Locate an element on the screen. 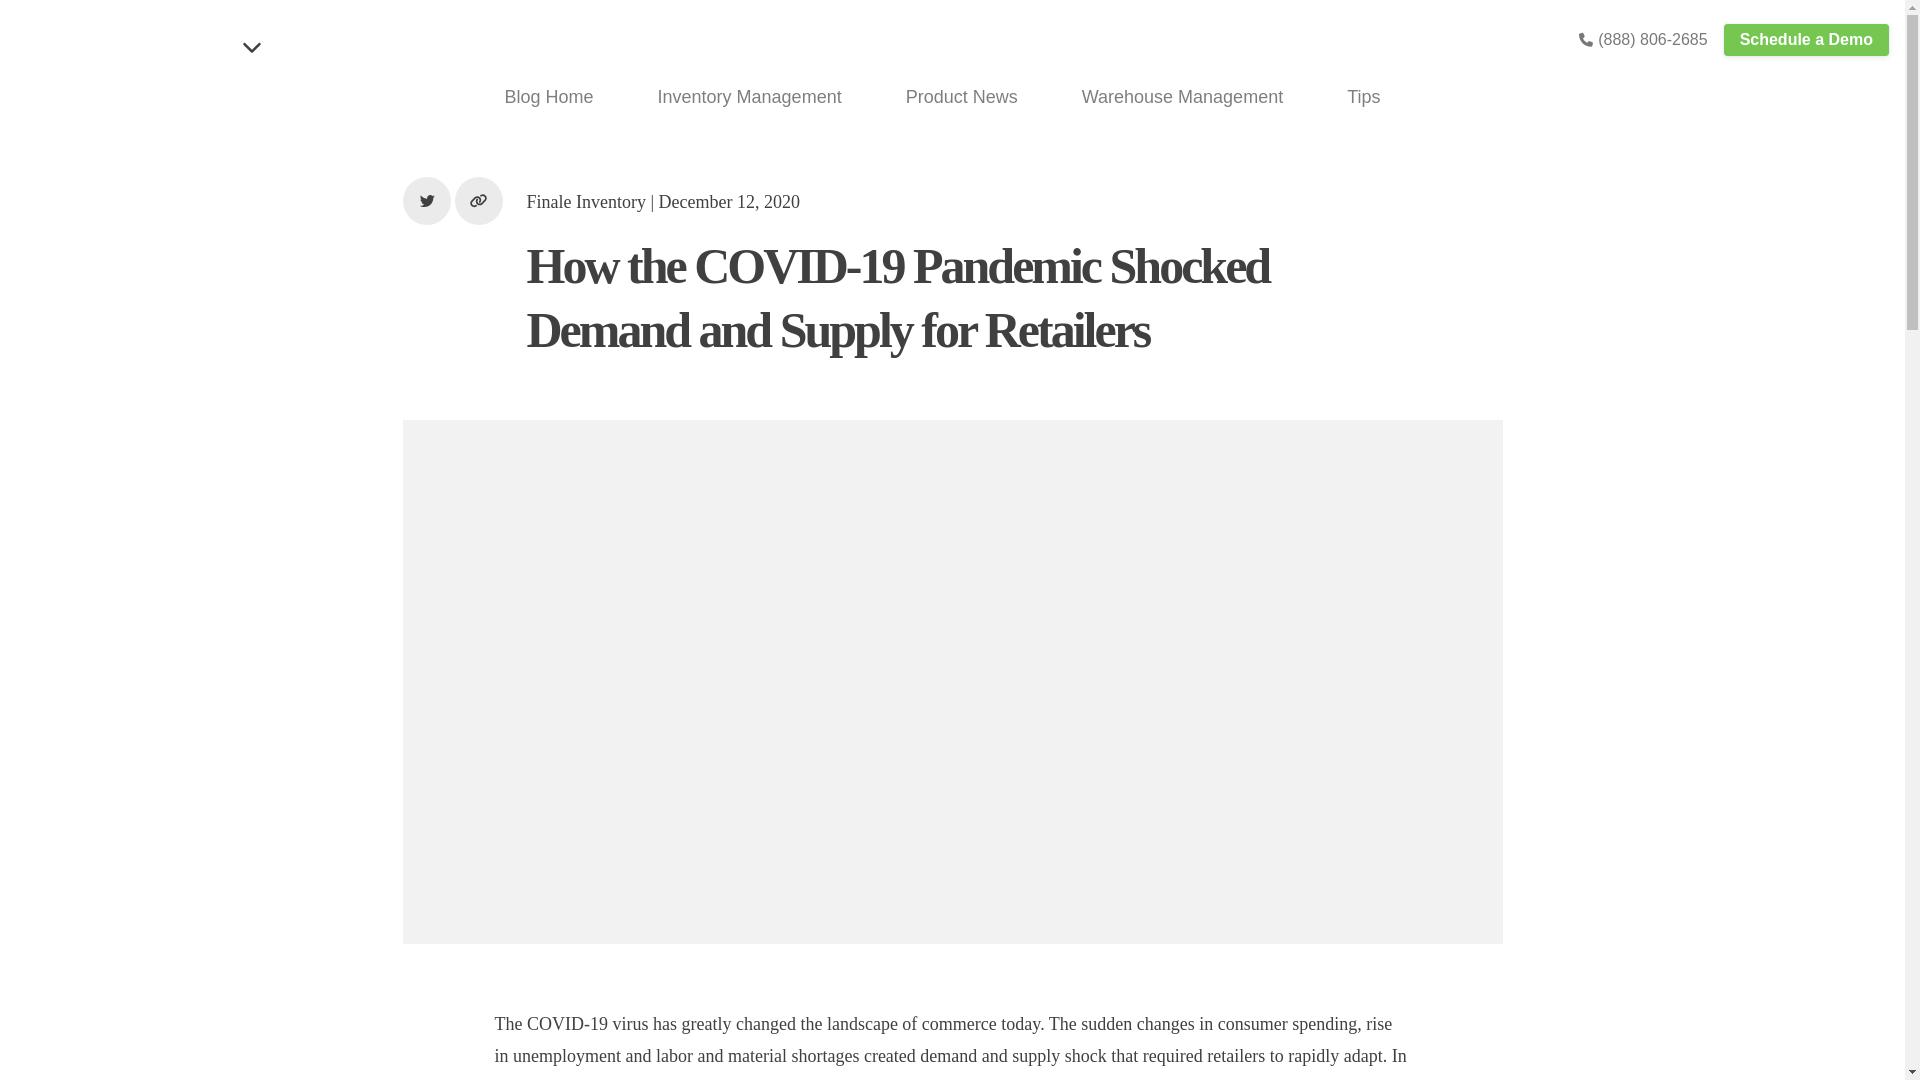  Copy link to clipboard is located at coordinates (477, 200).